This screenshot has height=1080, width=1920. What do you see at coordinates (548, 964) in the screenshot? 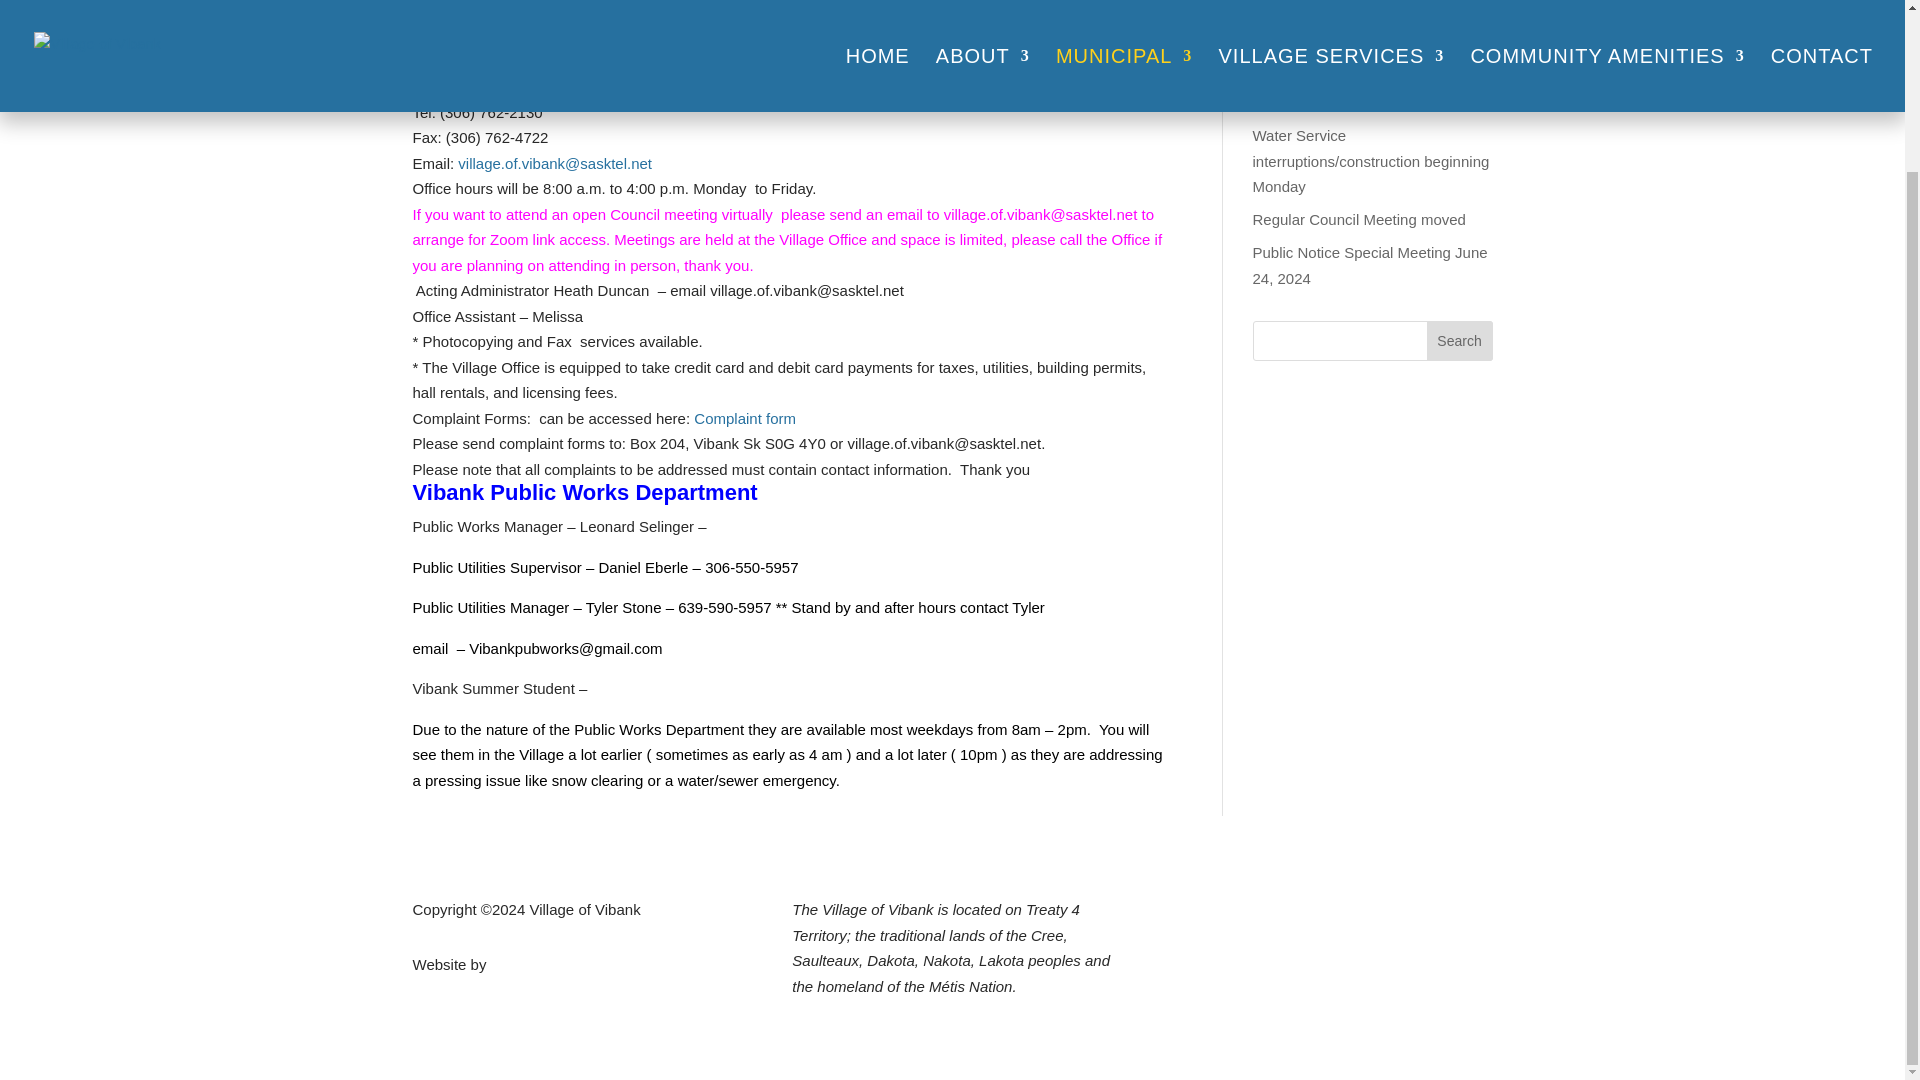
I see `Red Mix Creative` at bounding box center [548, 964].